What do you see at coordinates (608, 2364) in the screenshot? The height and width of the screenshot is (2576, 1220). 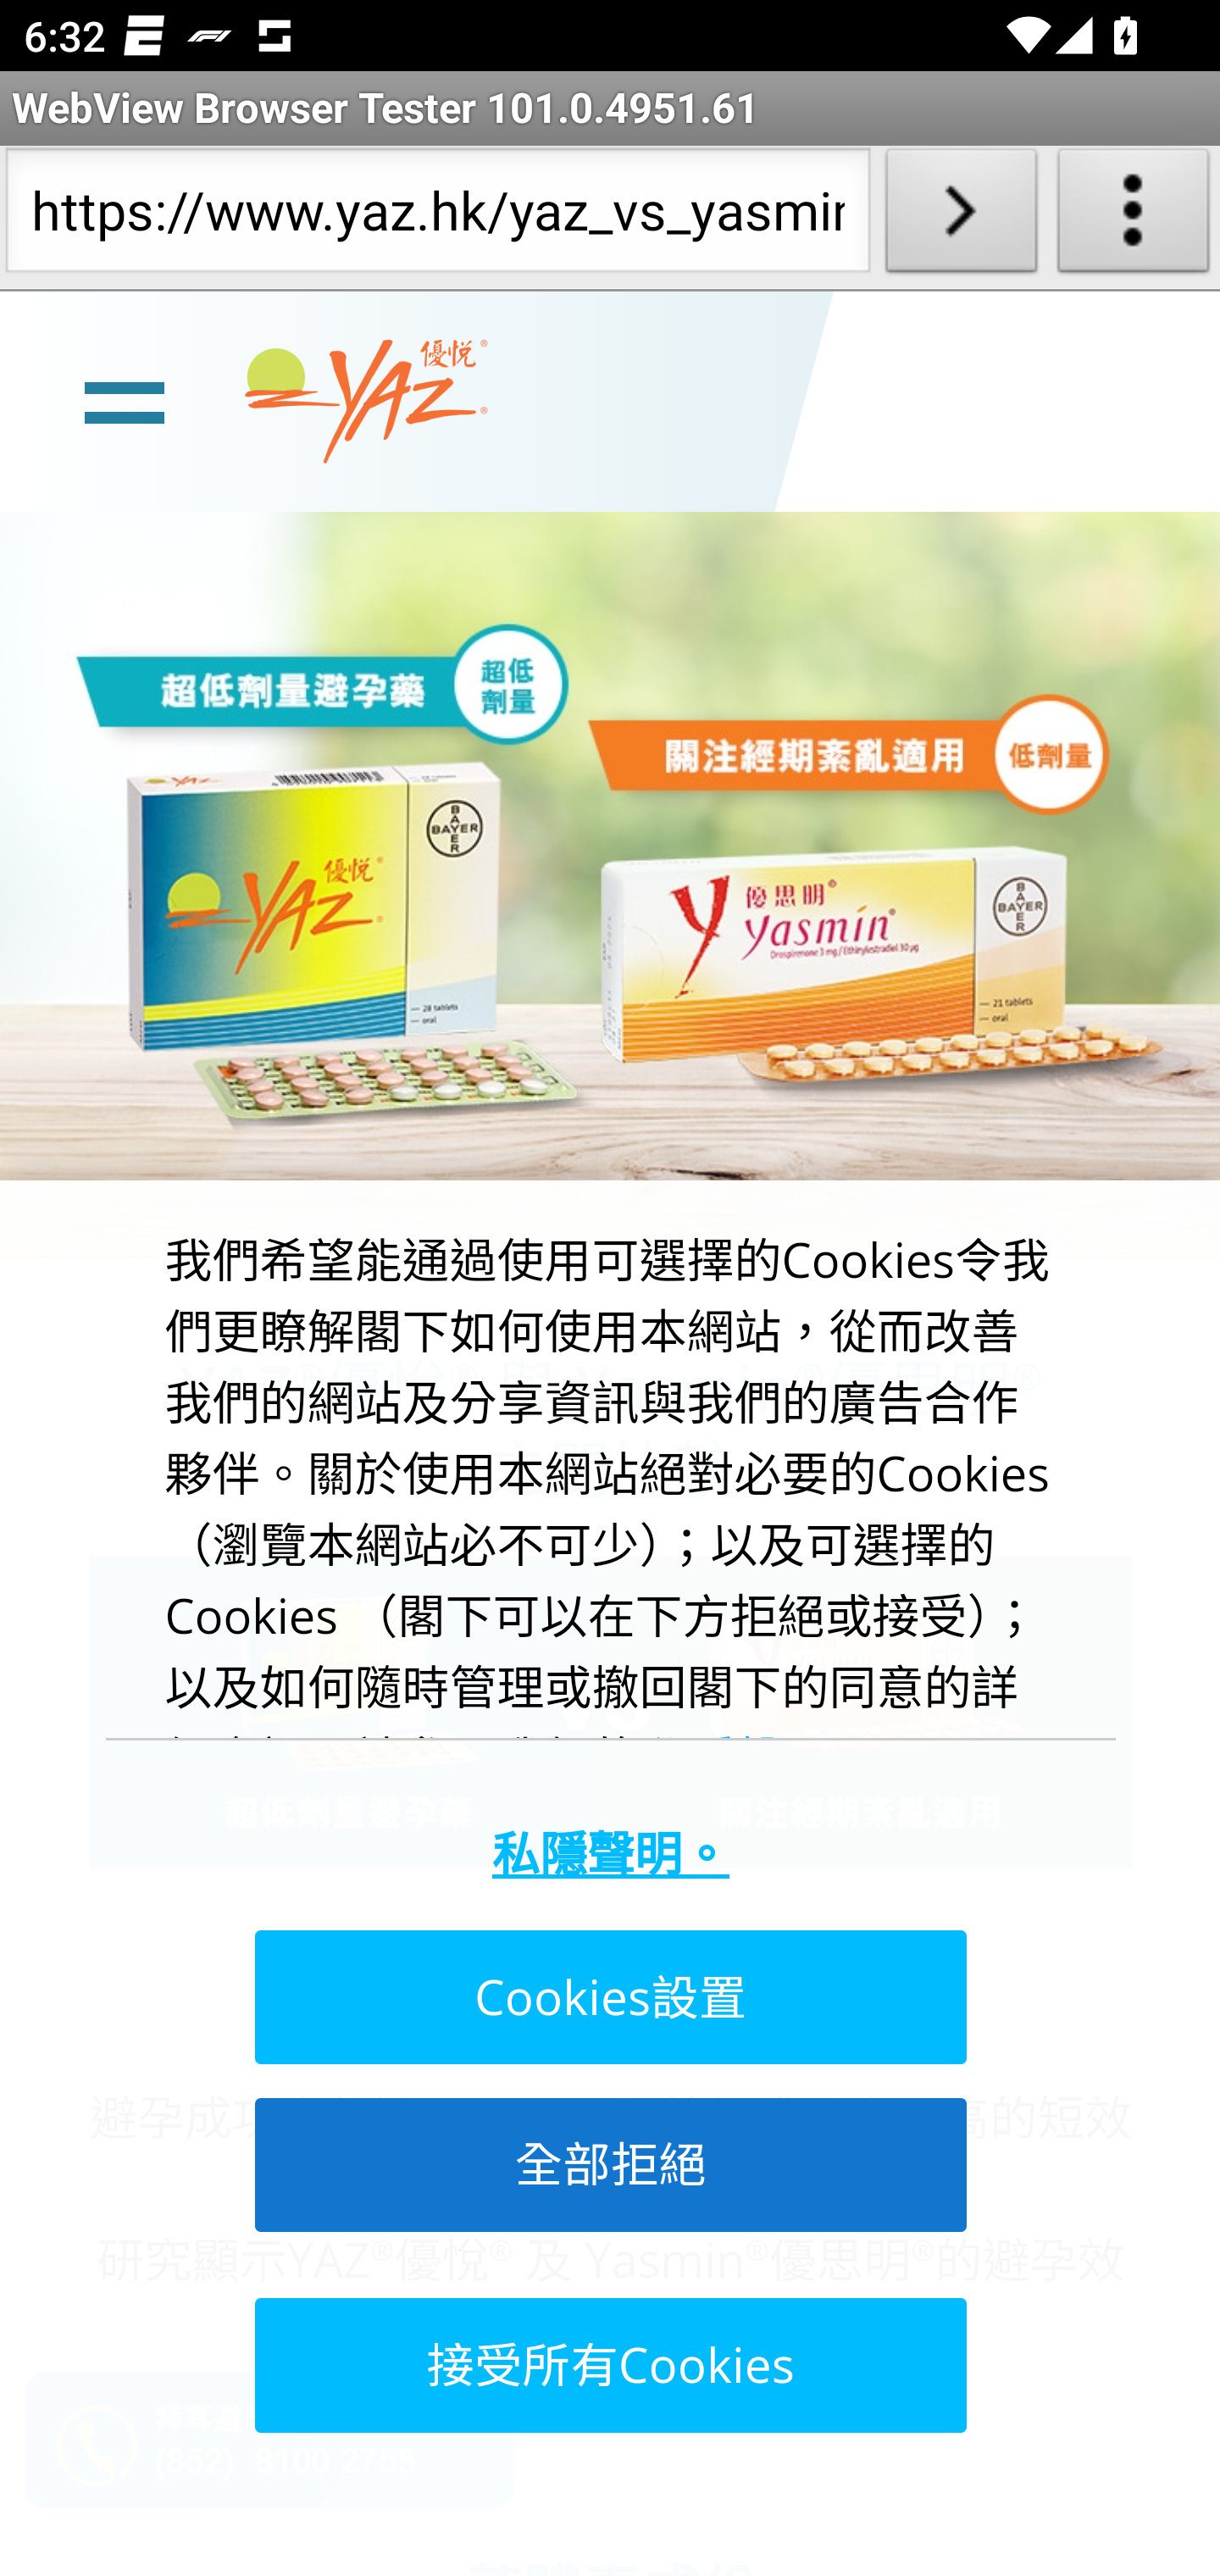 I see `接受所有Cookies` at bounding box center [608, 2364].